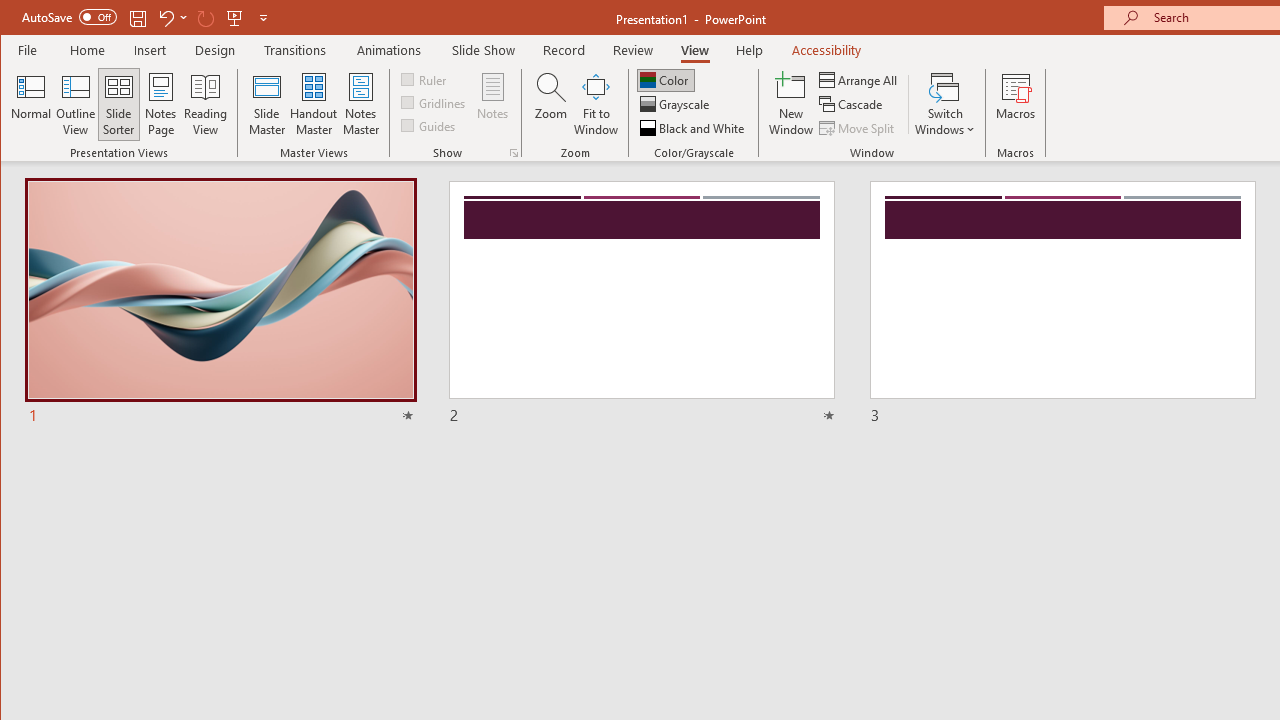  Describe the element at coordinates (596, 104) in the screenshot. I see `Fit to Window` at that location.